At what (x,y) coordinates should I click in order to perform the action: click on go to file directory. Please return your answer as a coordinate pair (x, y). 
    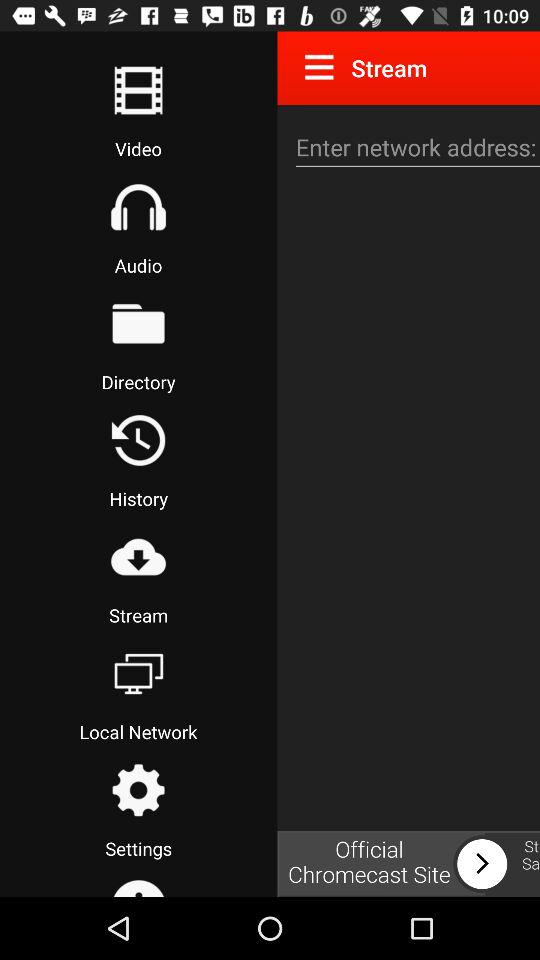
    Looking at the image, I should click on (138, 323).